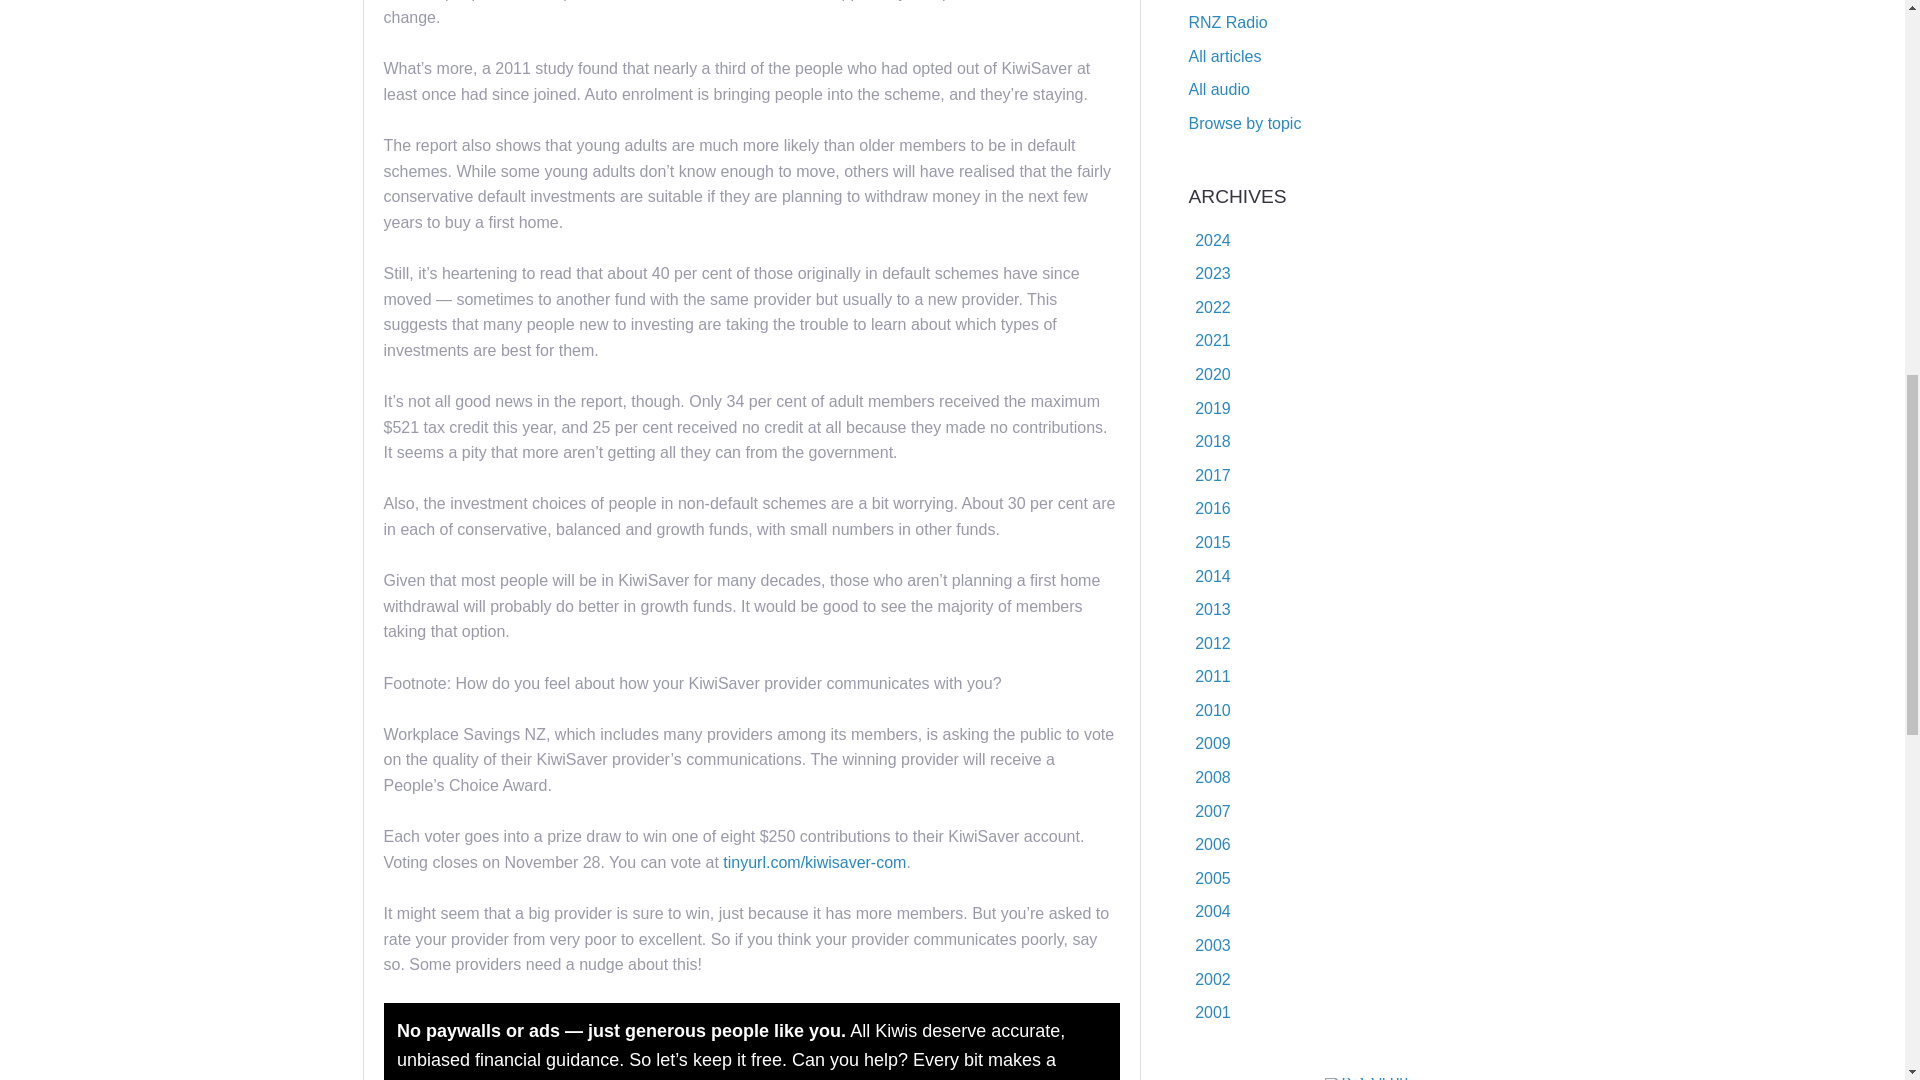  Describe the element at coordinates (1224, 56) in the screenshot. I see `All articles` at that location.